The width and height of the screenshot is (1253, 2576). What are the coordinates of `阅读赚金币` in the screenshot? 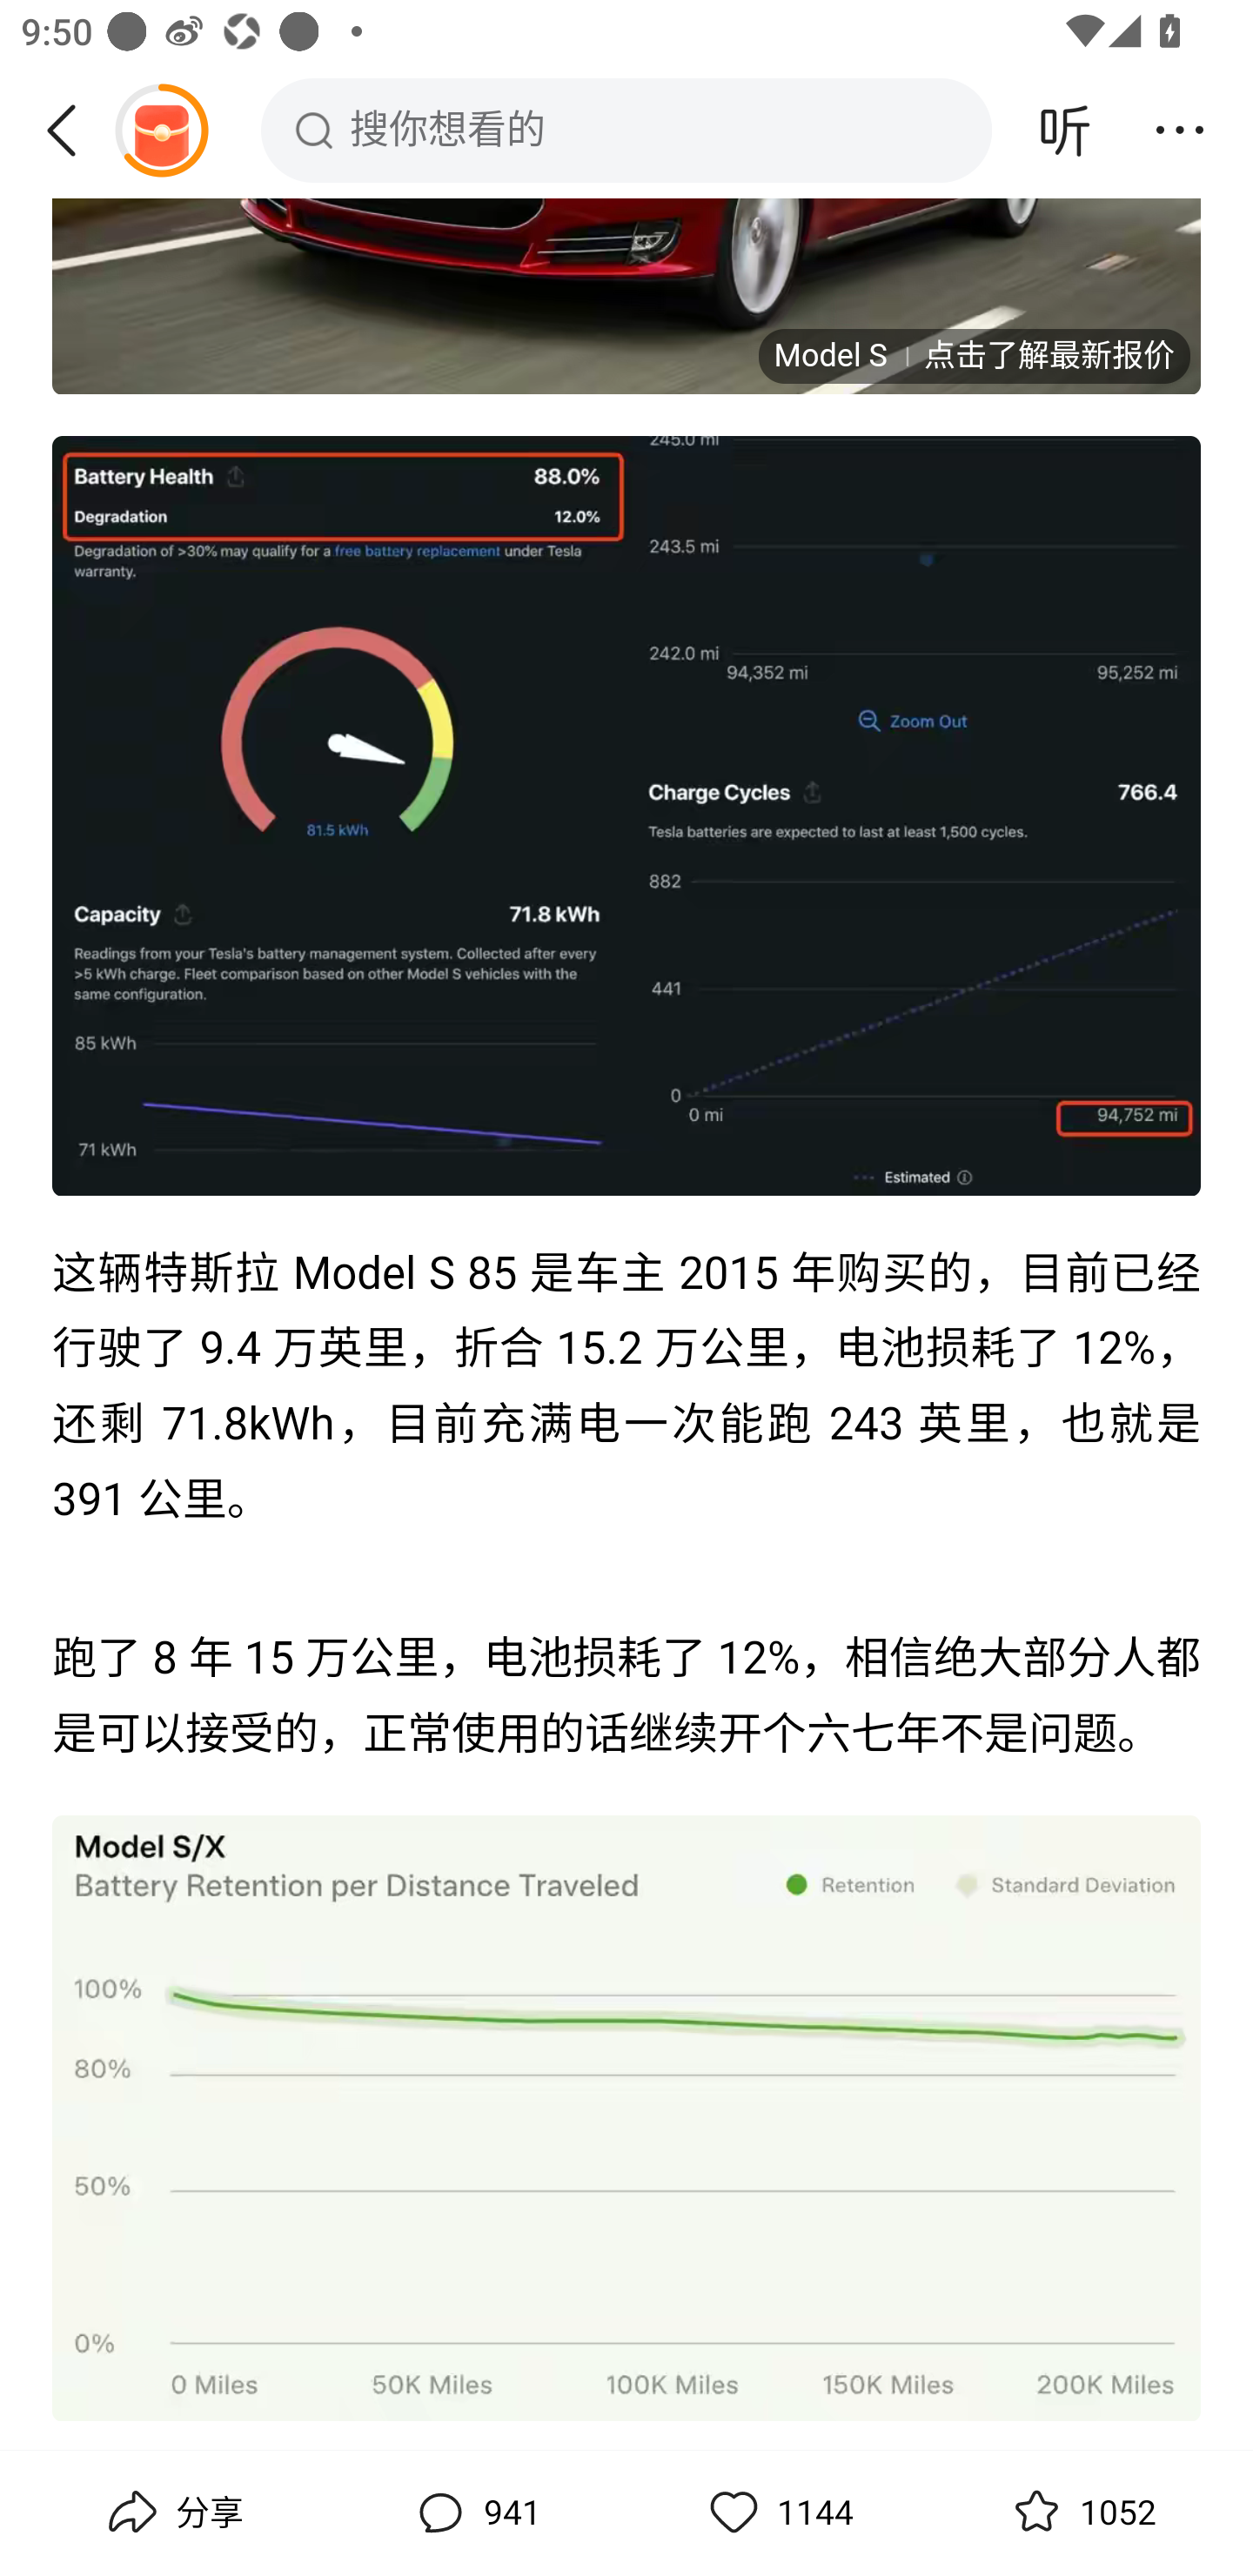 It's located at (161, 130).